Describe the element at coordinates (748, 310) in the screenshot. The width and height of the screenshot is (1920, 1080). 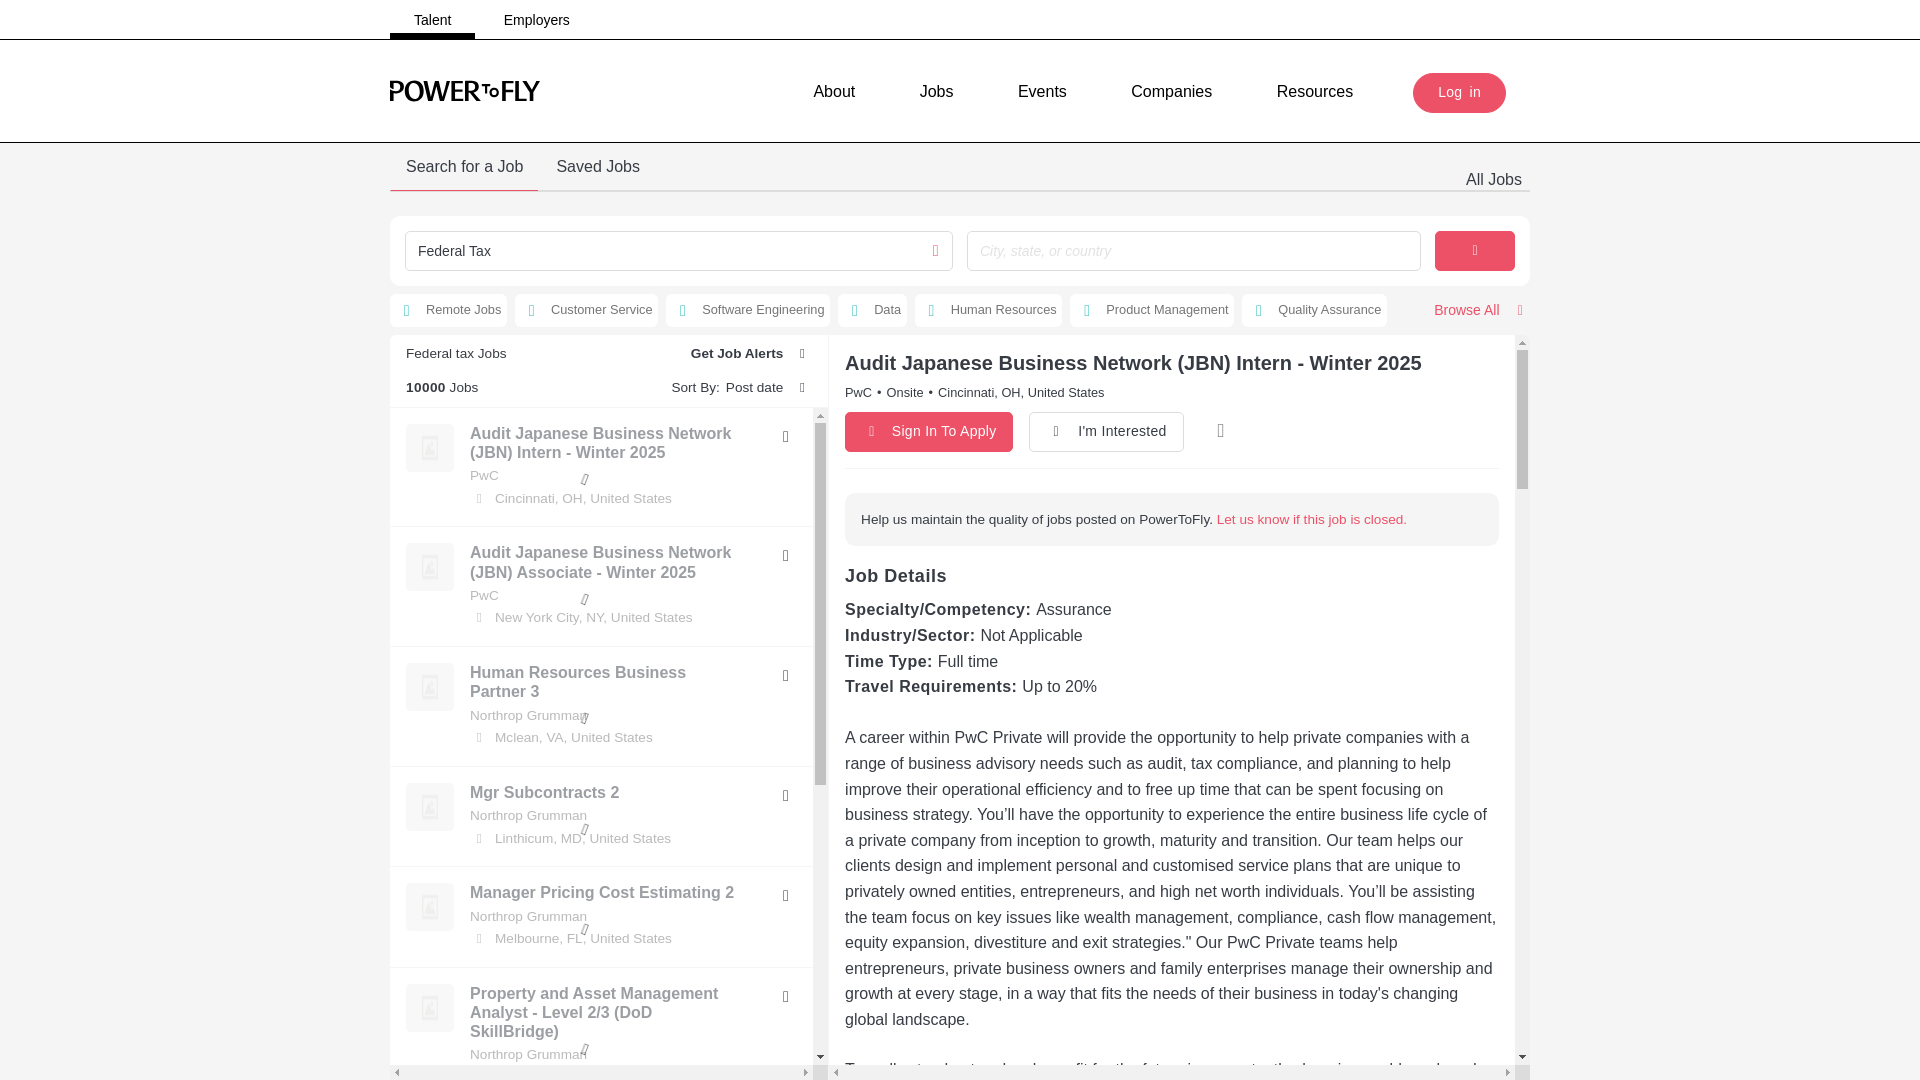
I see `Software Engineering Jobs` at that location.